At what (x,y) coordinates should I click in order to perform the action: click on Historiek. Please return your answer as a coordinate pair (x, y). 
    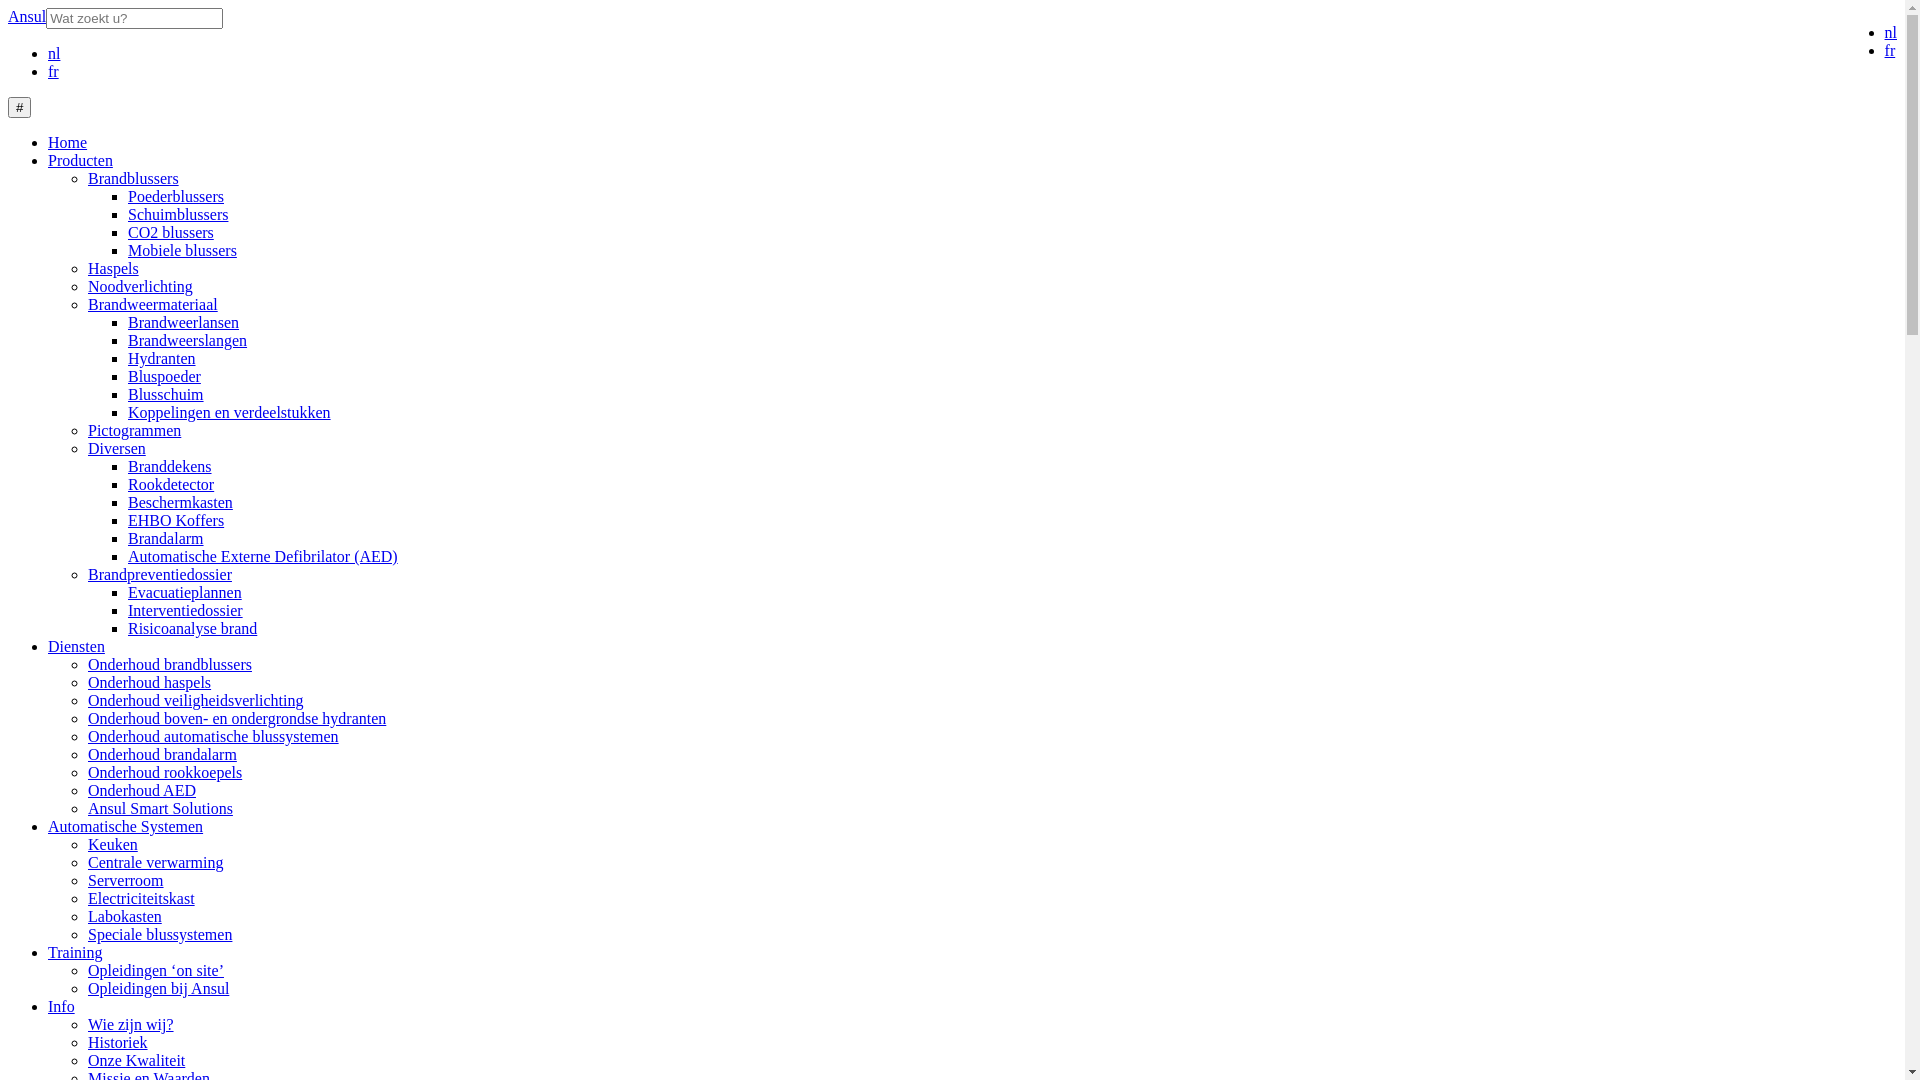
    Looking at the image, I should click on (118, 1042).